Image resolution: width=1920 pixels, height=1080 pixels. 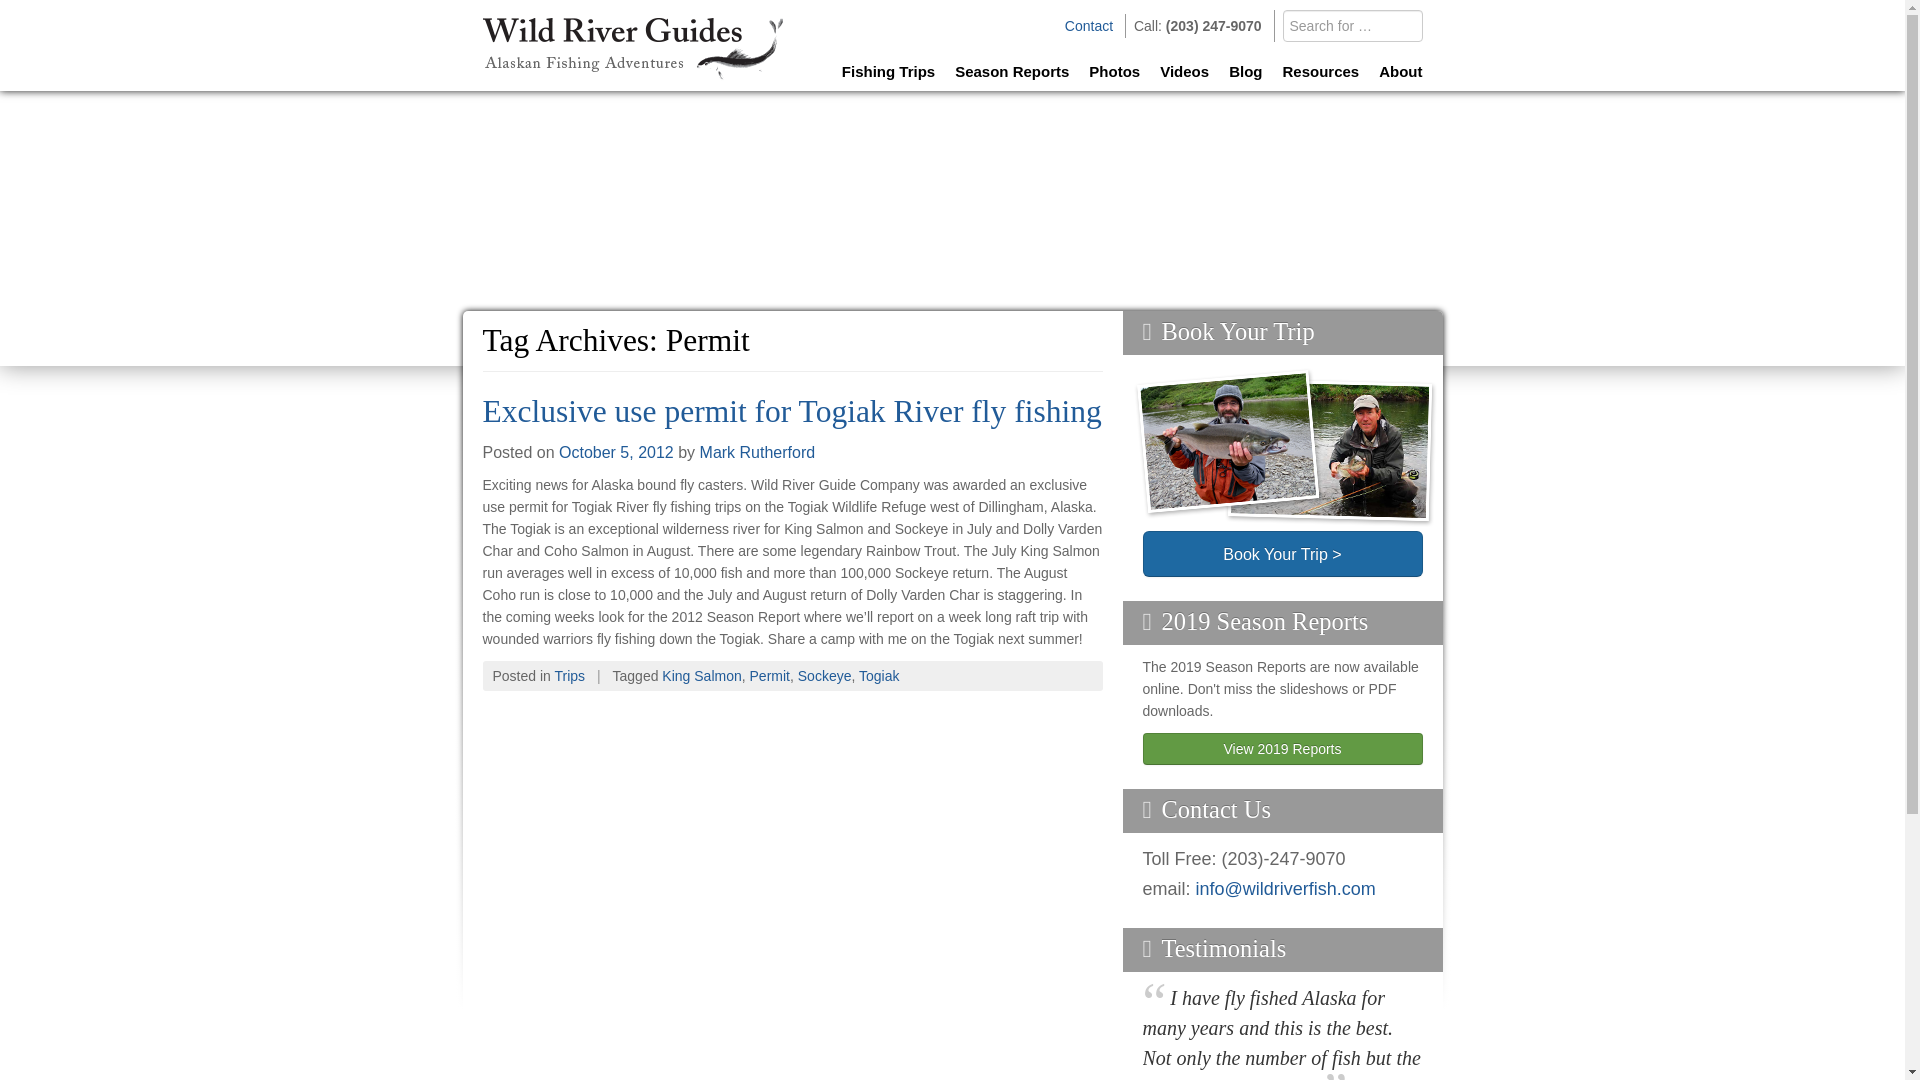 I want to click on View all posts by Mark Rutherford, so click(x=758, y=452).